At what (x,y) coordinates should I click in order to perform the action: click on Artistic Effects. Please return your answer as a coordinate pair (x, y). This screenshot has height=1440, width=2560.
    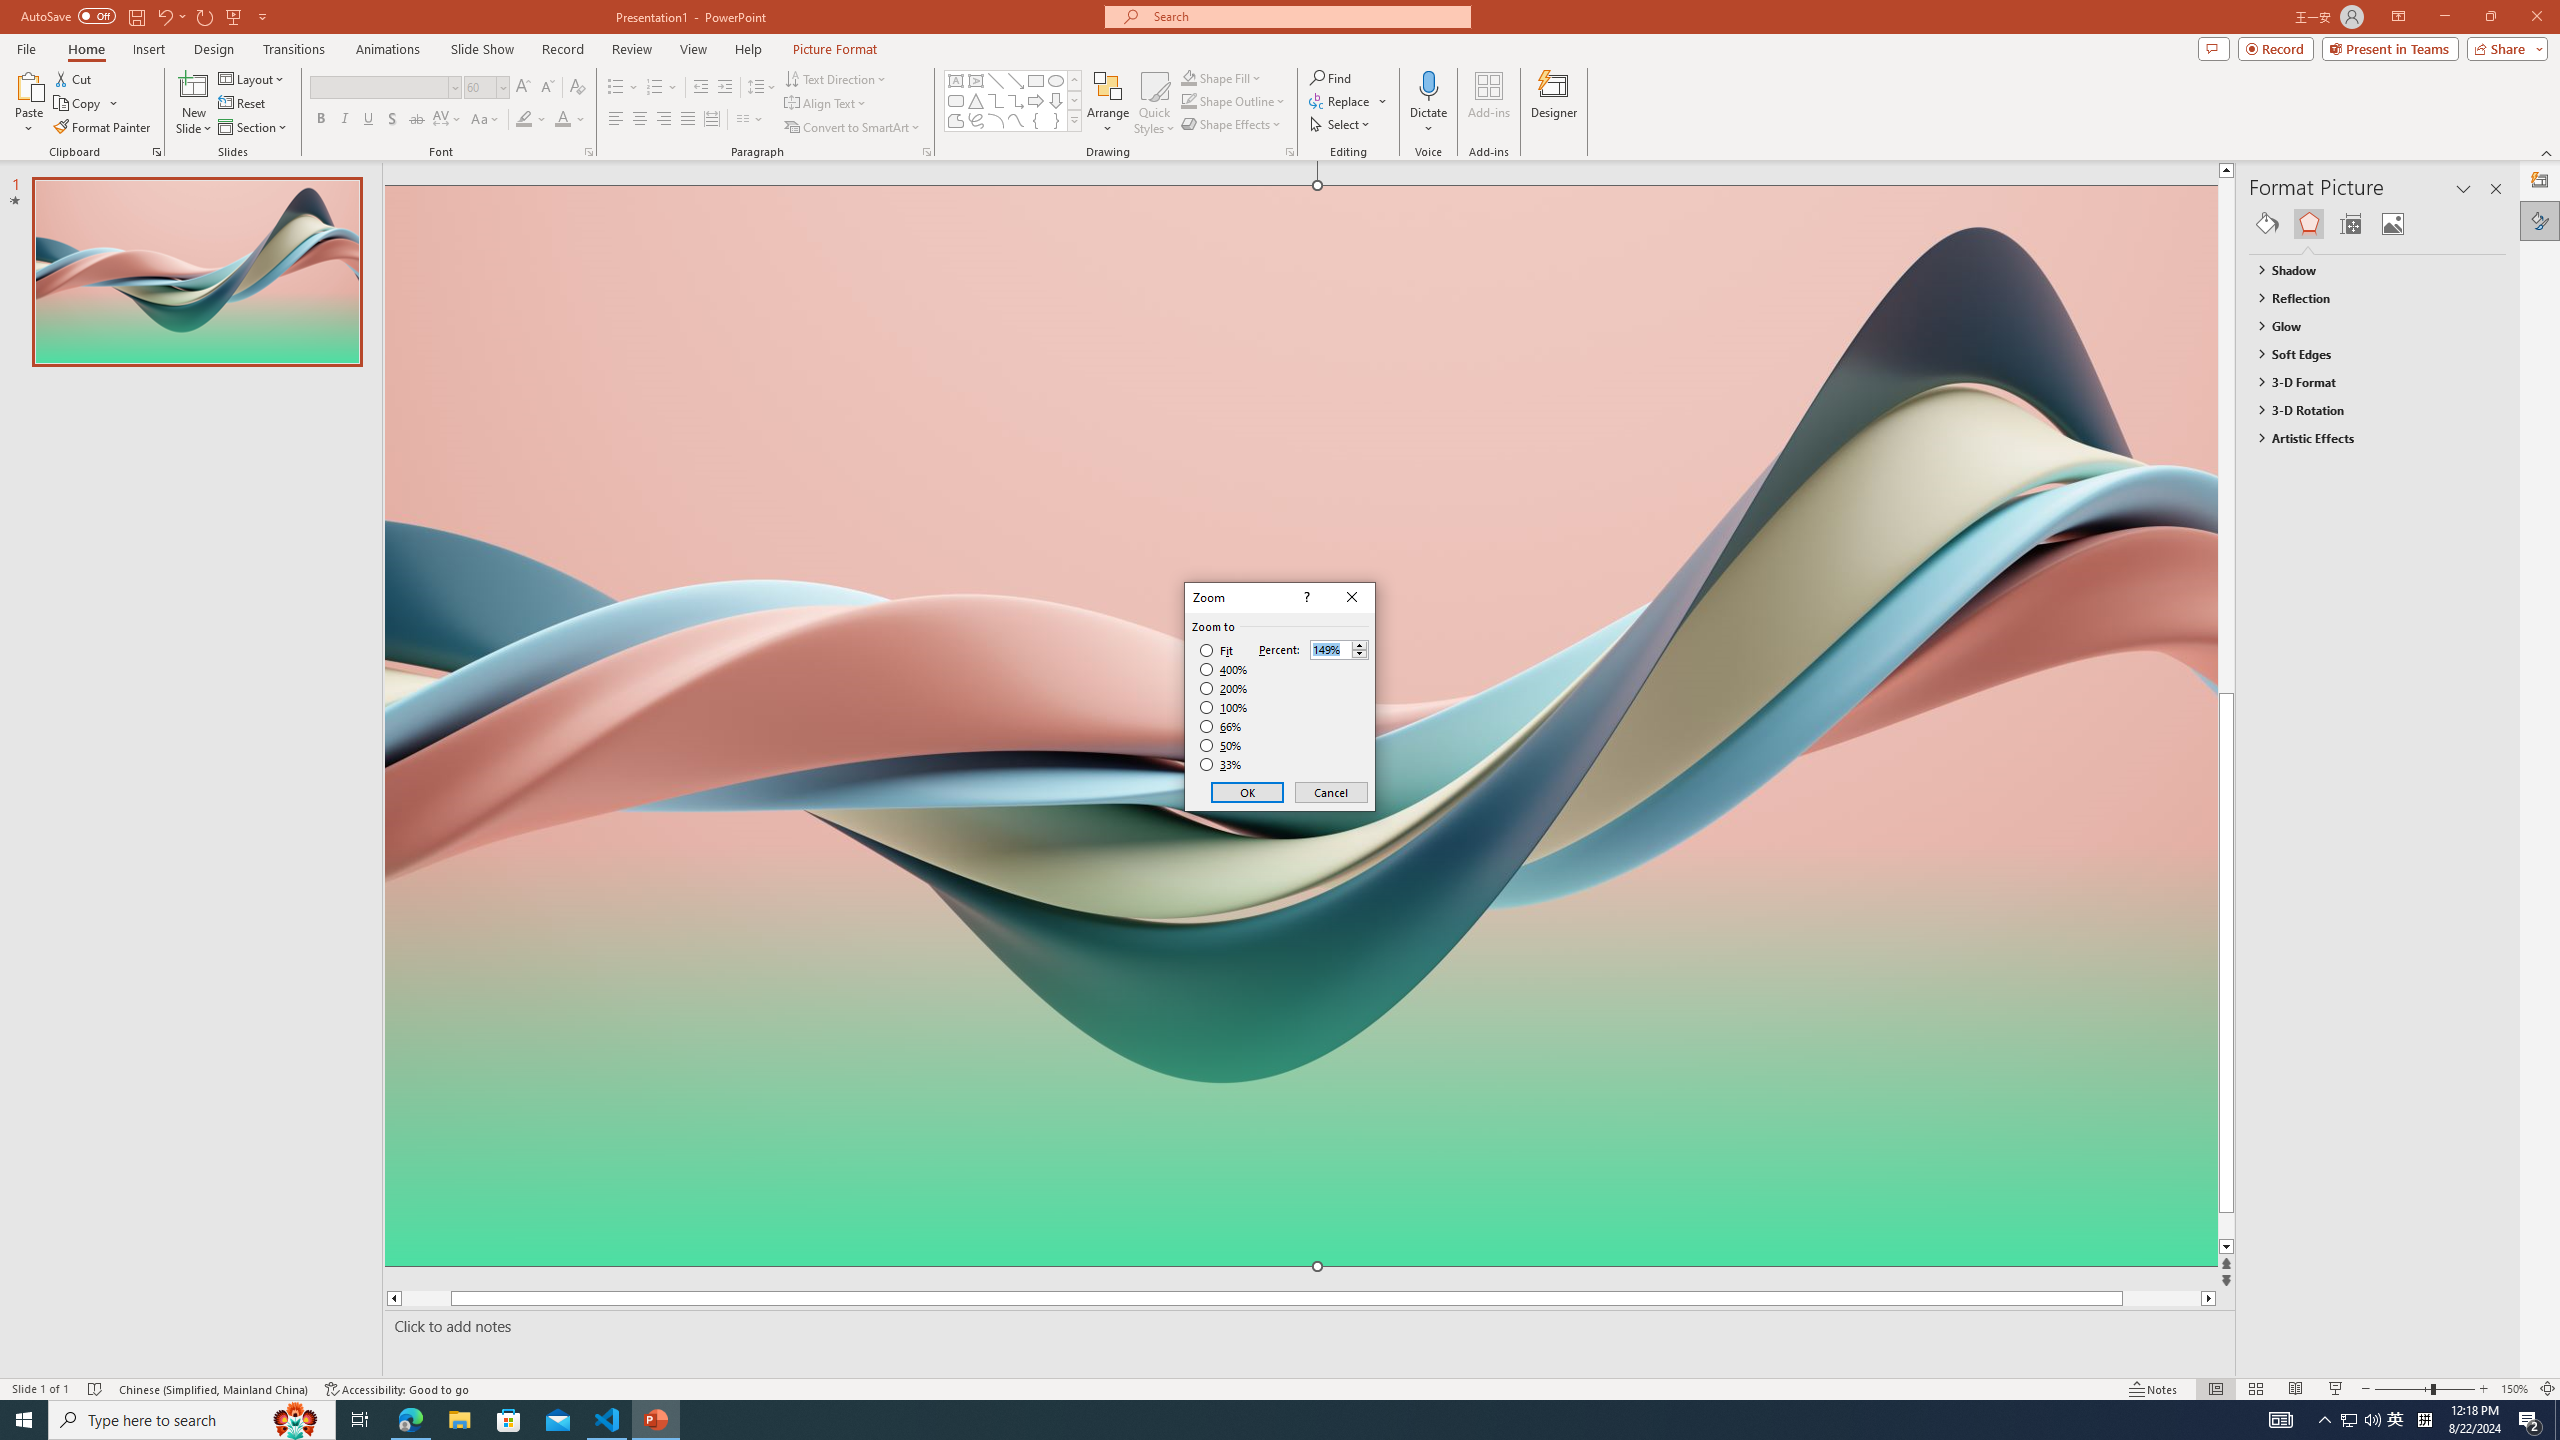
    Looking at the image, I should click on (2368, 438).